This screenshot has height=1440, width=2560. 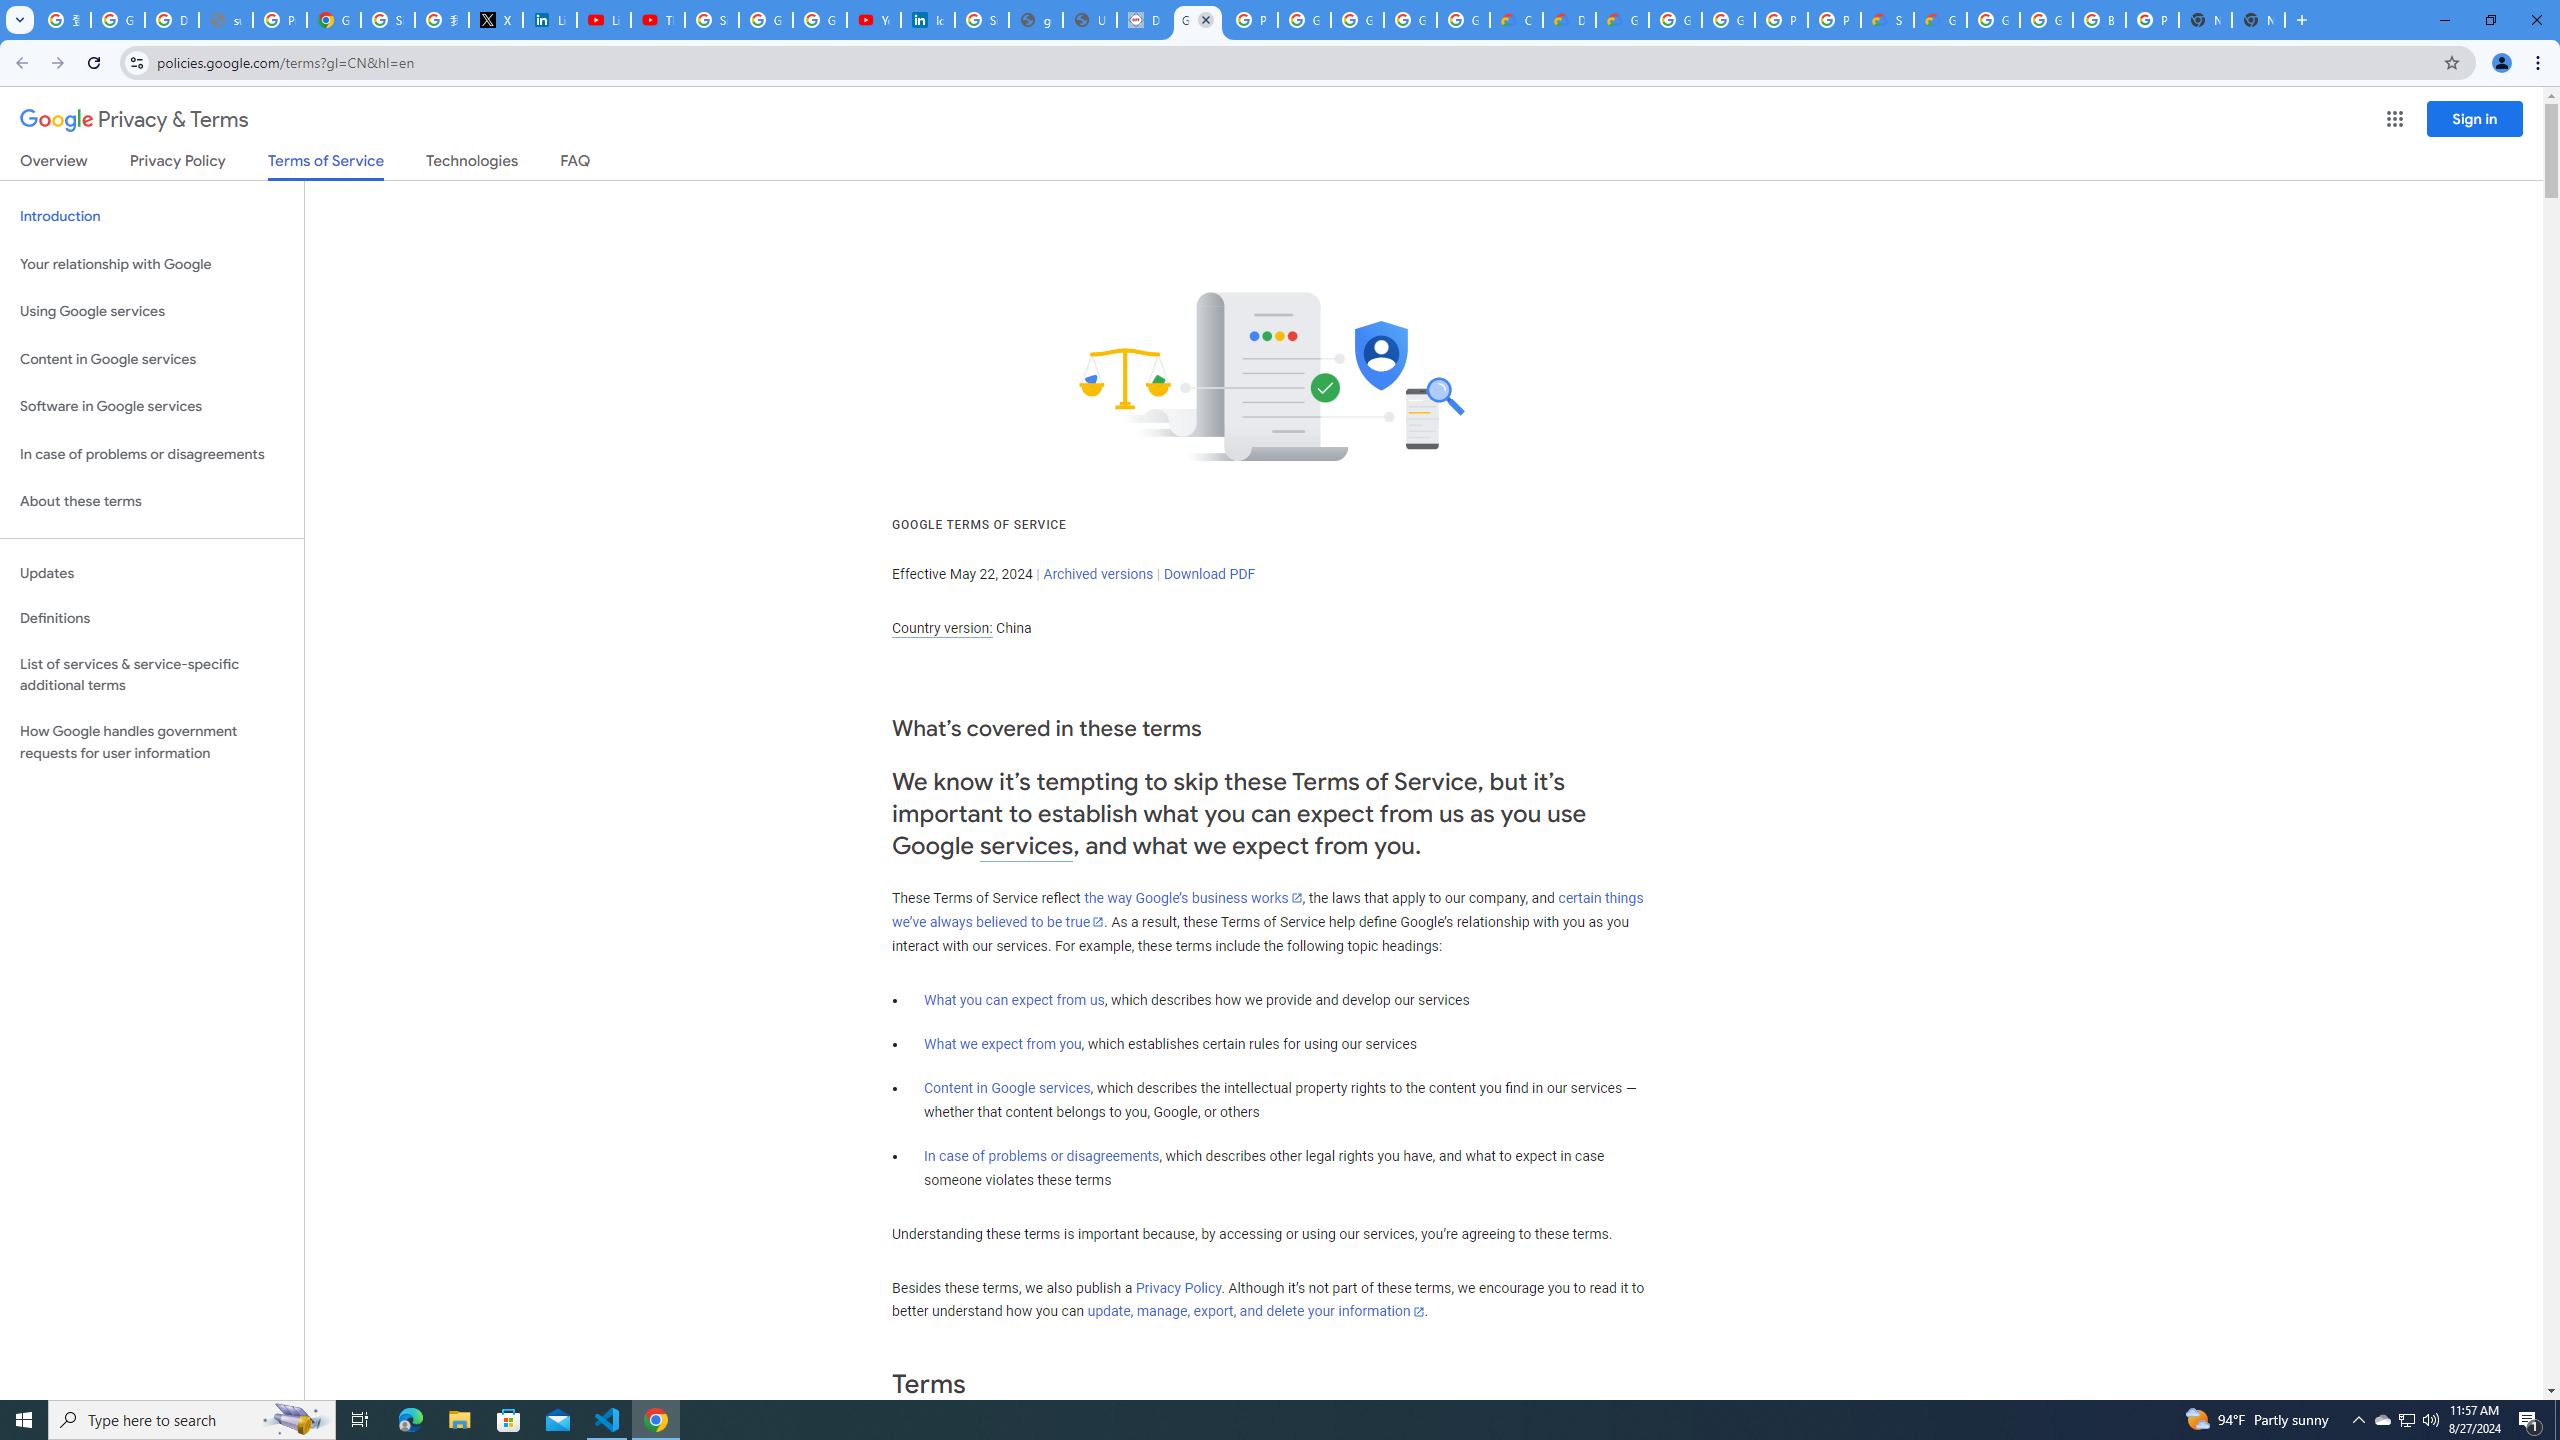 I want to click on support.google.com - Network error, so click(x=225, y=20).